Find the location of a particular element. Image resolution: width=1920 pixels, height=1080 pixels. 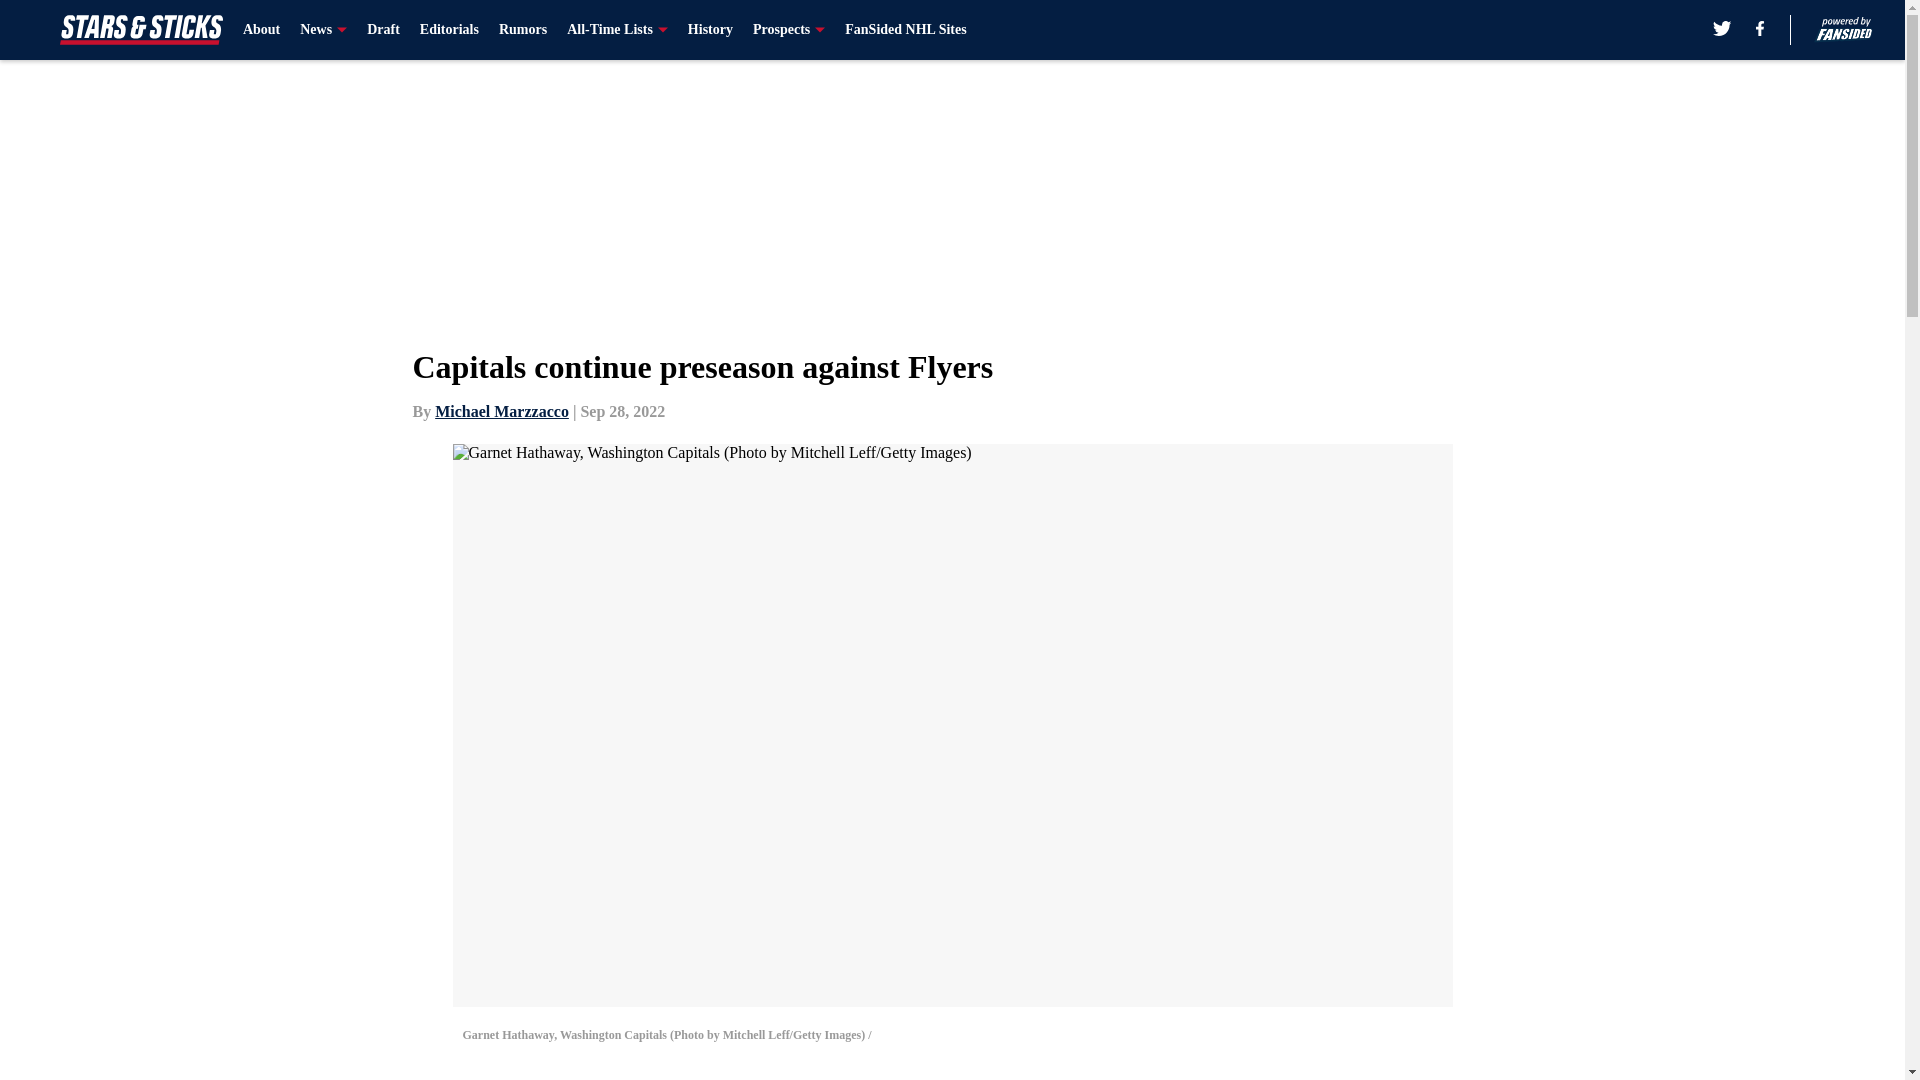

Draft is located at coordinates (382, 30).